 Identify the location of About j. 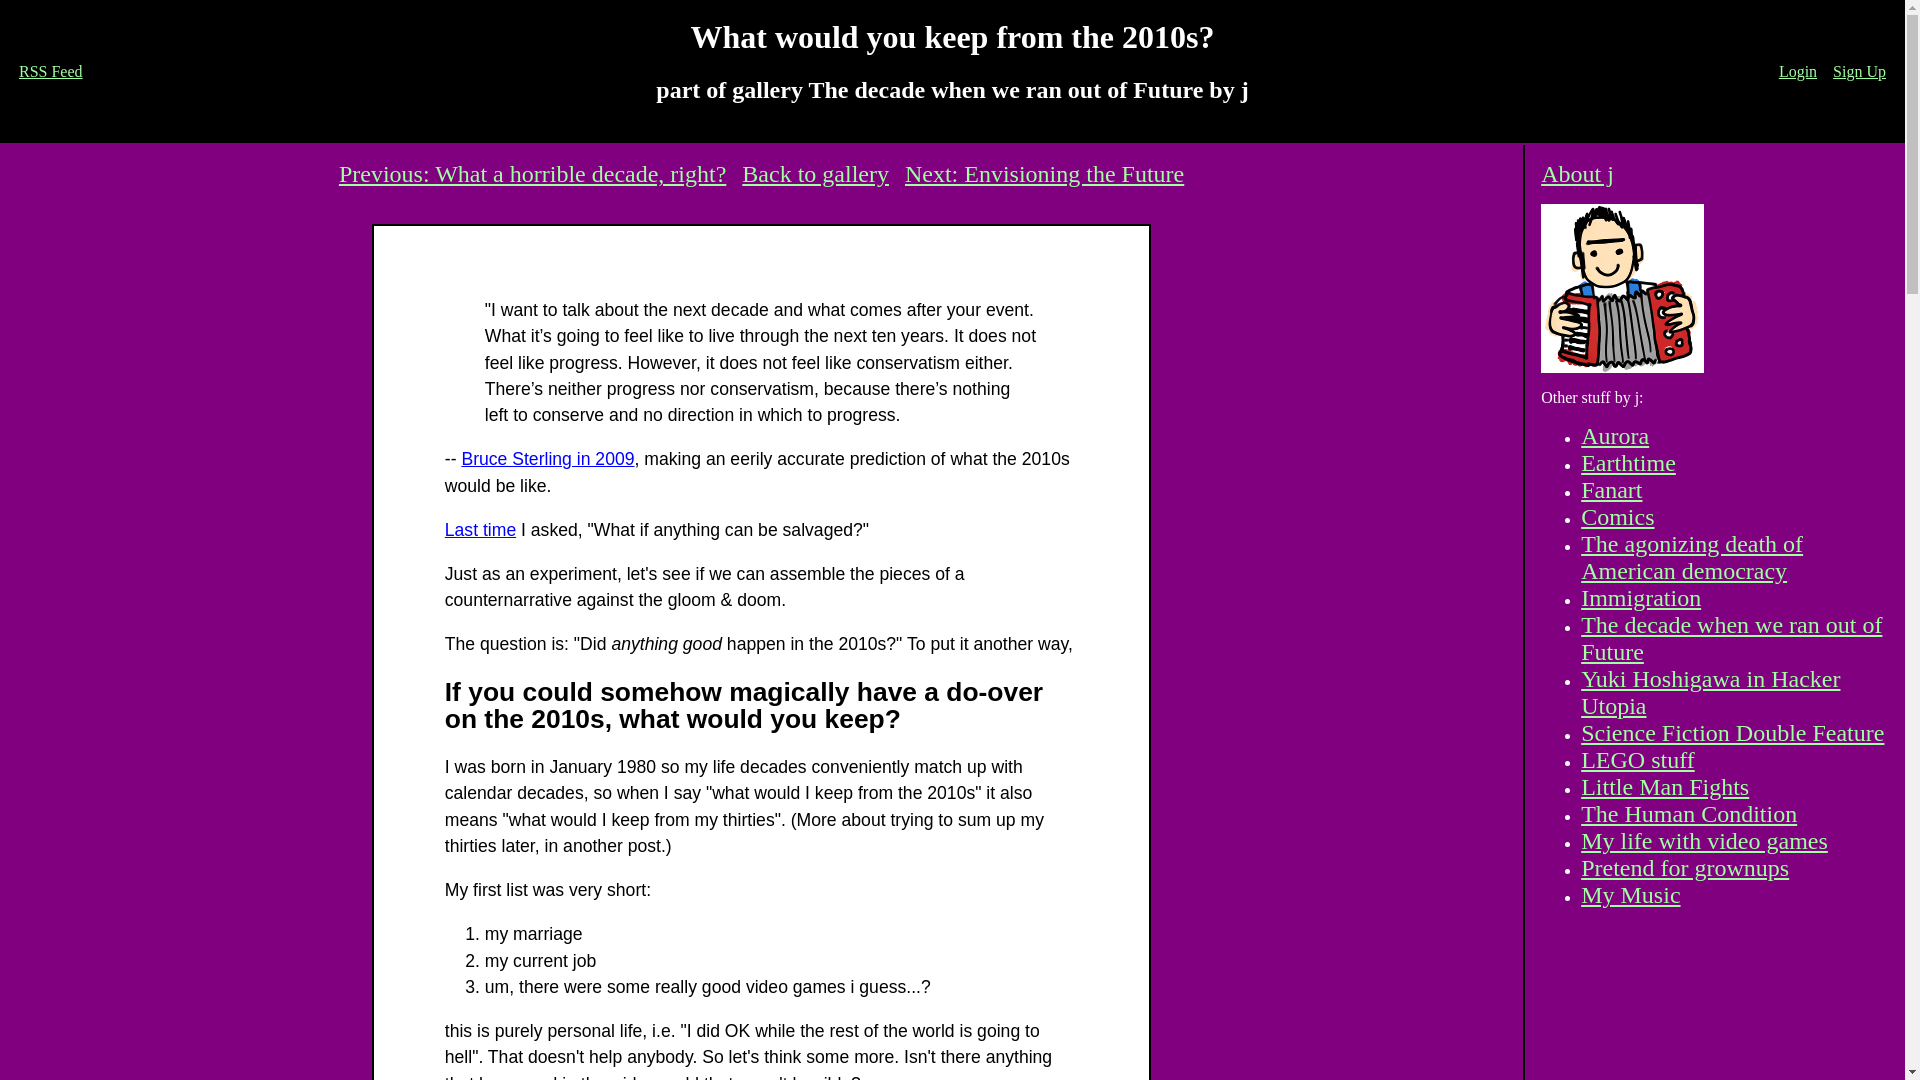
(1578, 173).